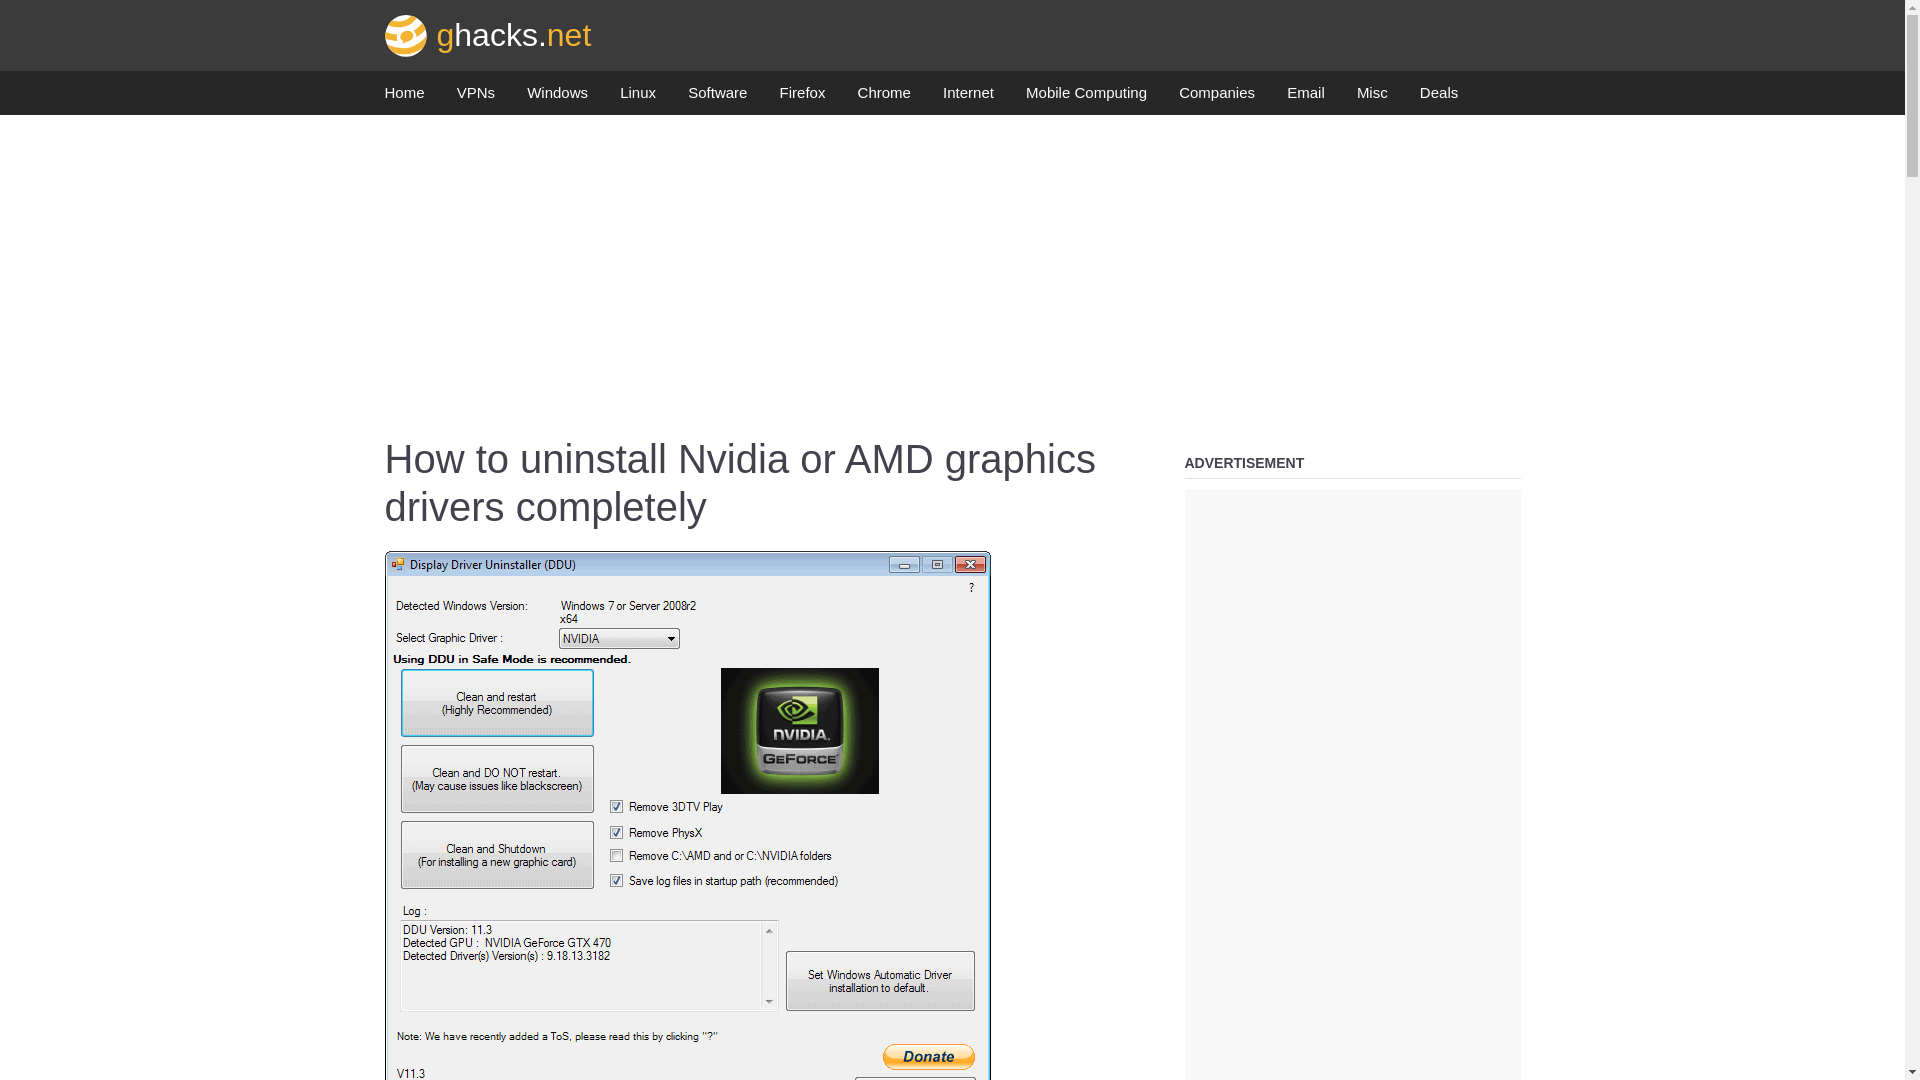 The height and width of the screenshot is (1080, 1920). What do you see at coordinates (884, 98) in the screenshot?
I see `Chrome` at bounding box center [884, 98].